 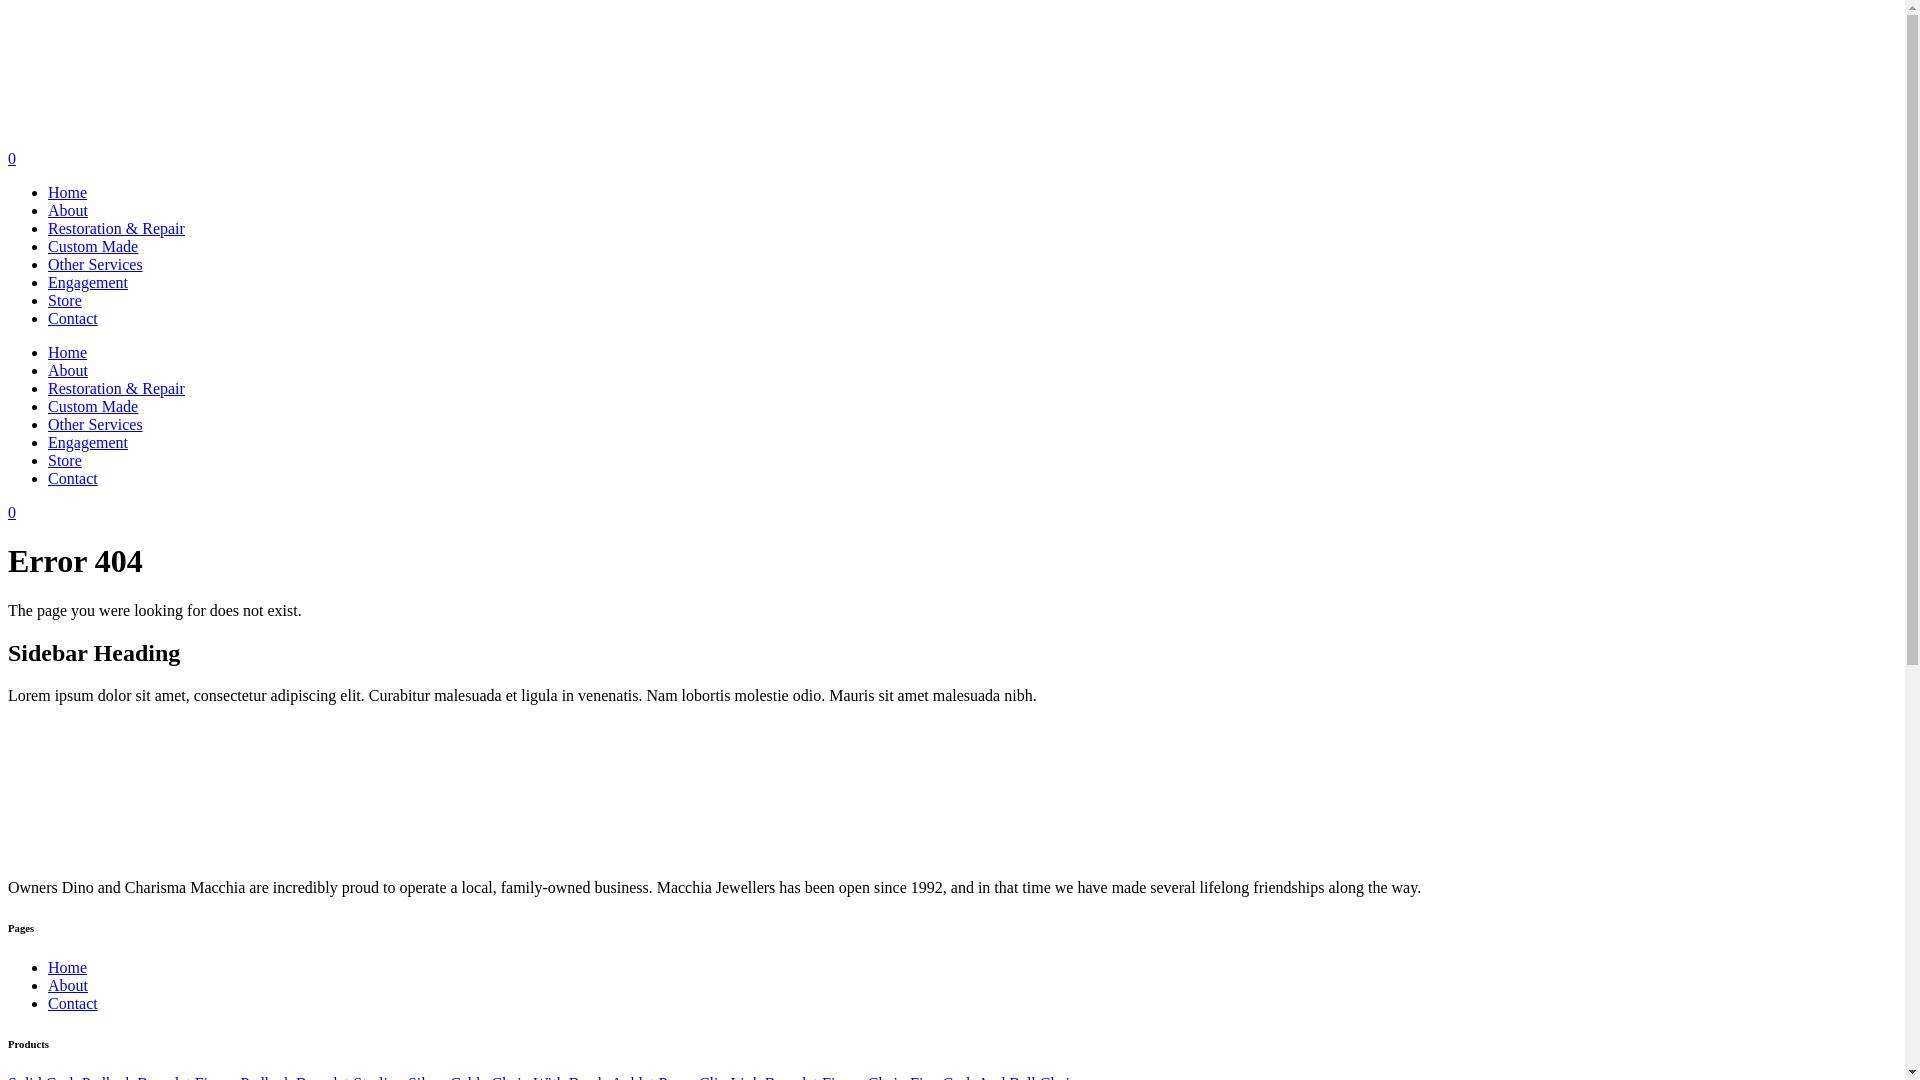 What do you see at coordinates (68, 986) in the screenshot?
I see `About` at bounding box center [68, 986].